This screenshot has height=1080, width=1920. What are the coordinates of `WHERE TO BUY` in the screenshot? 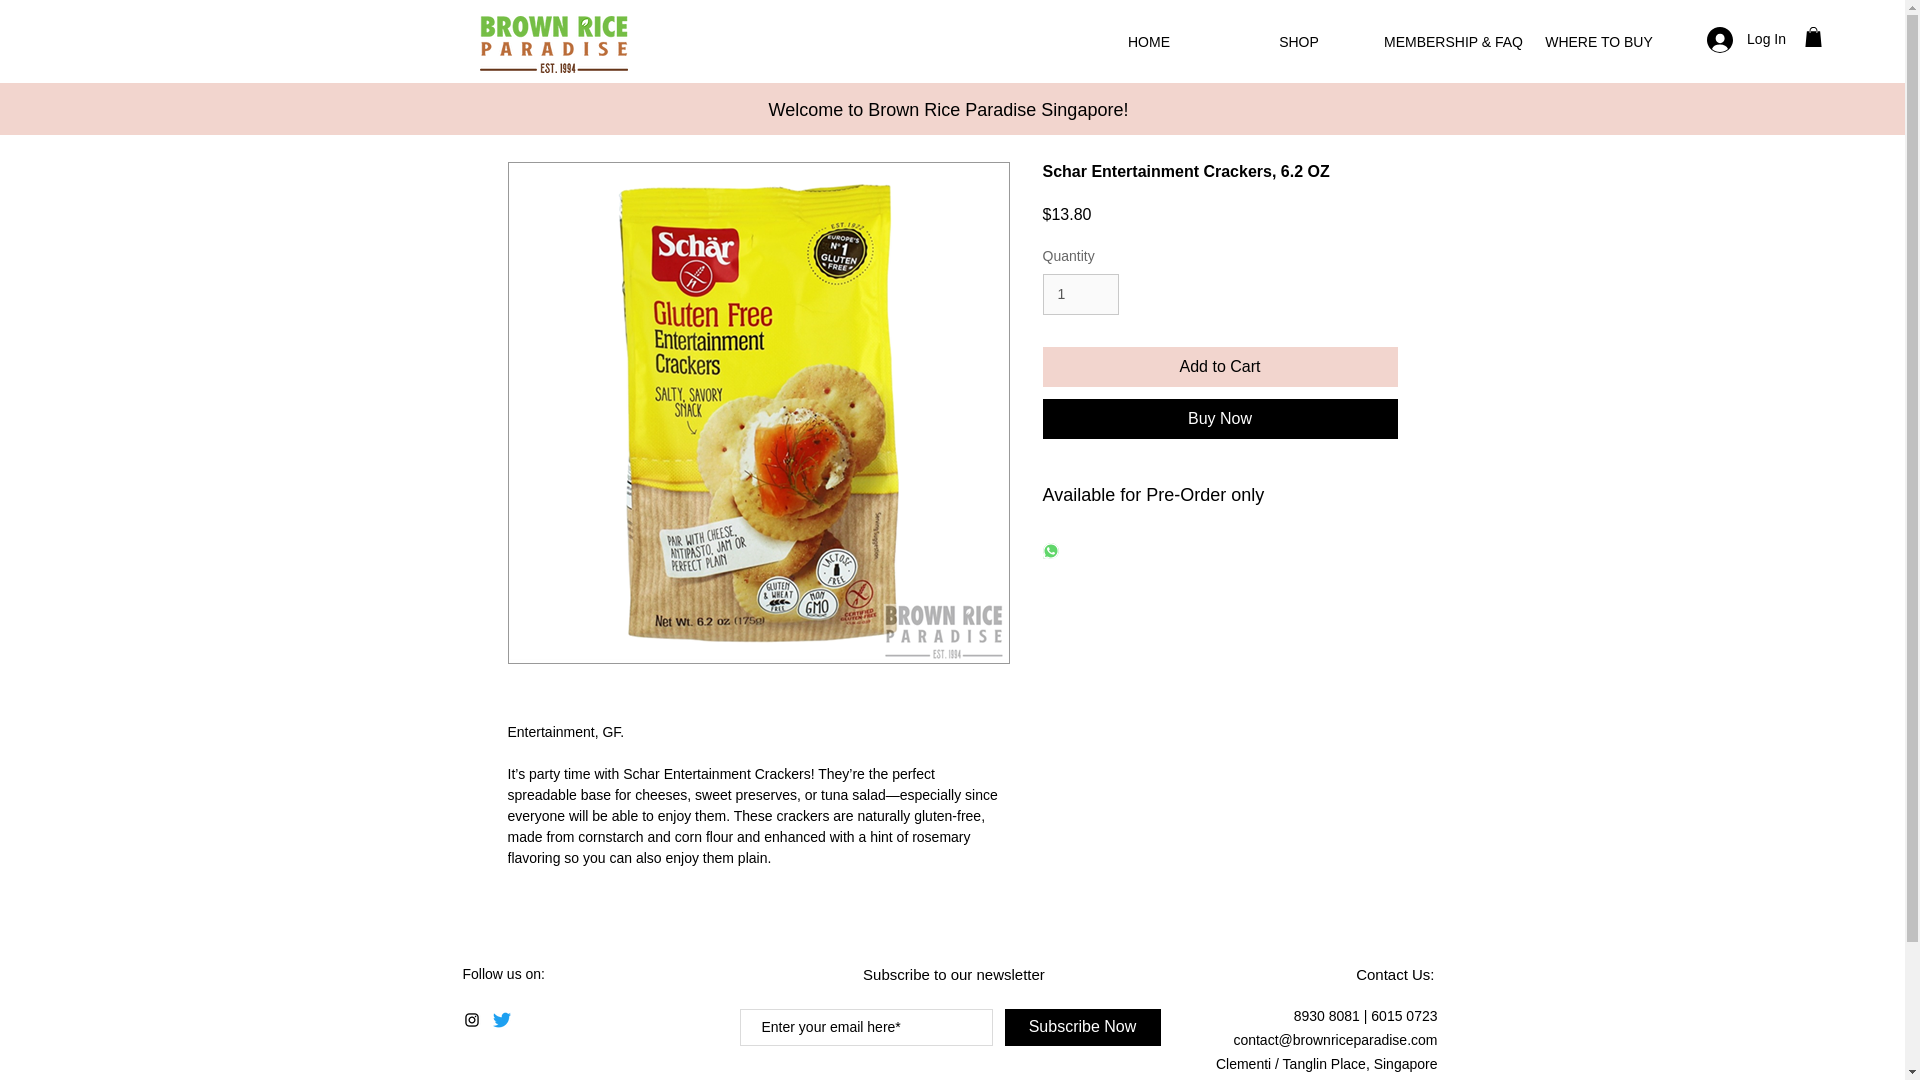 It's located at (1599, 42).